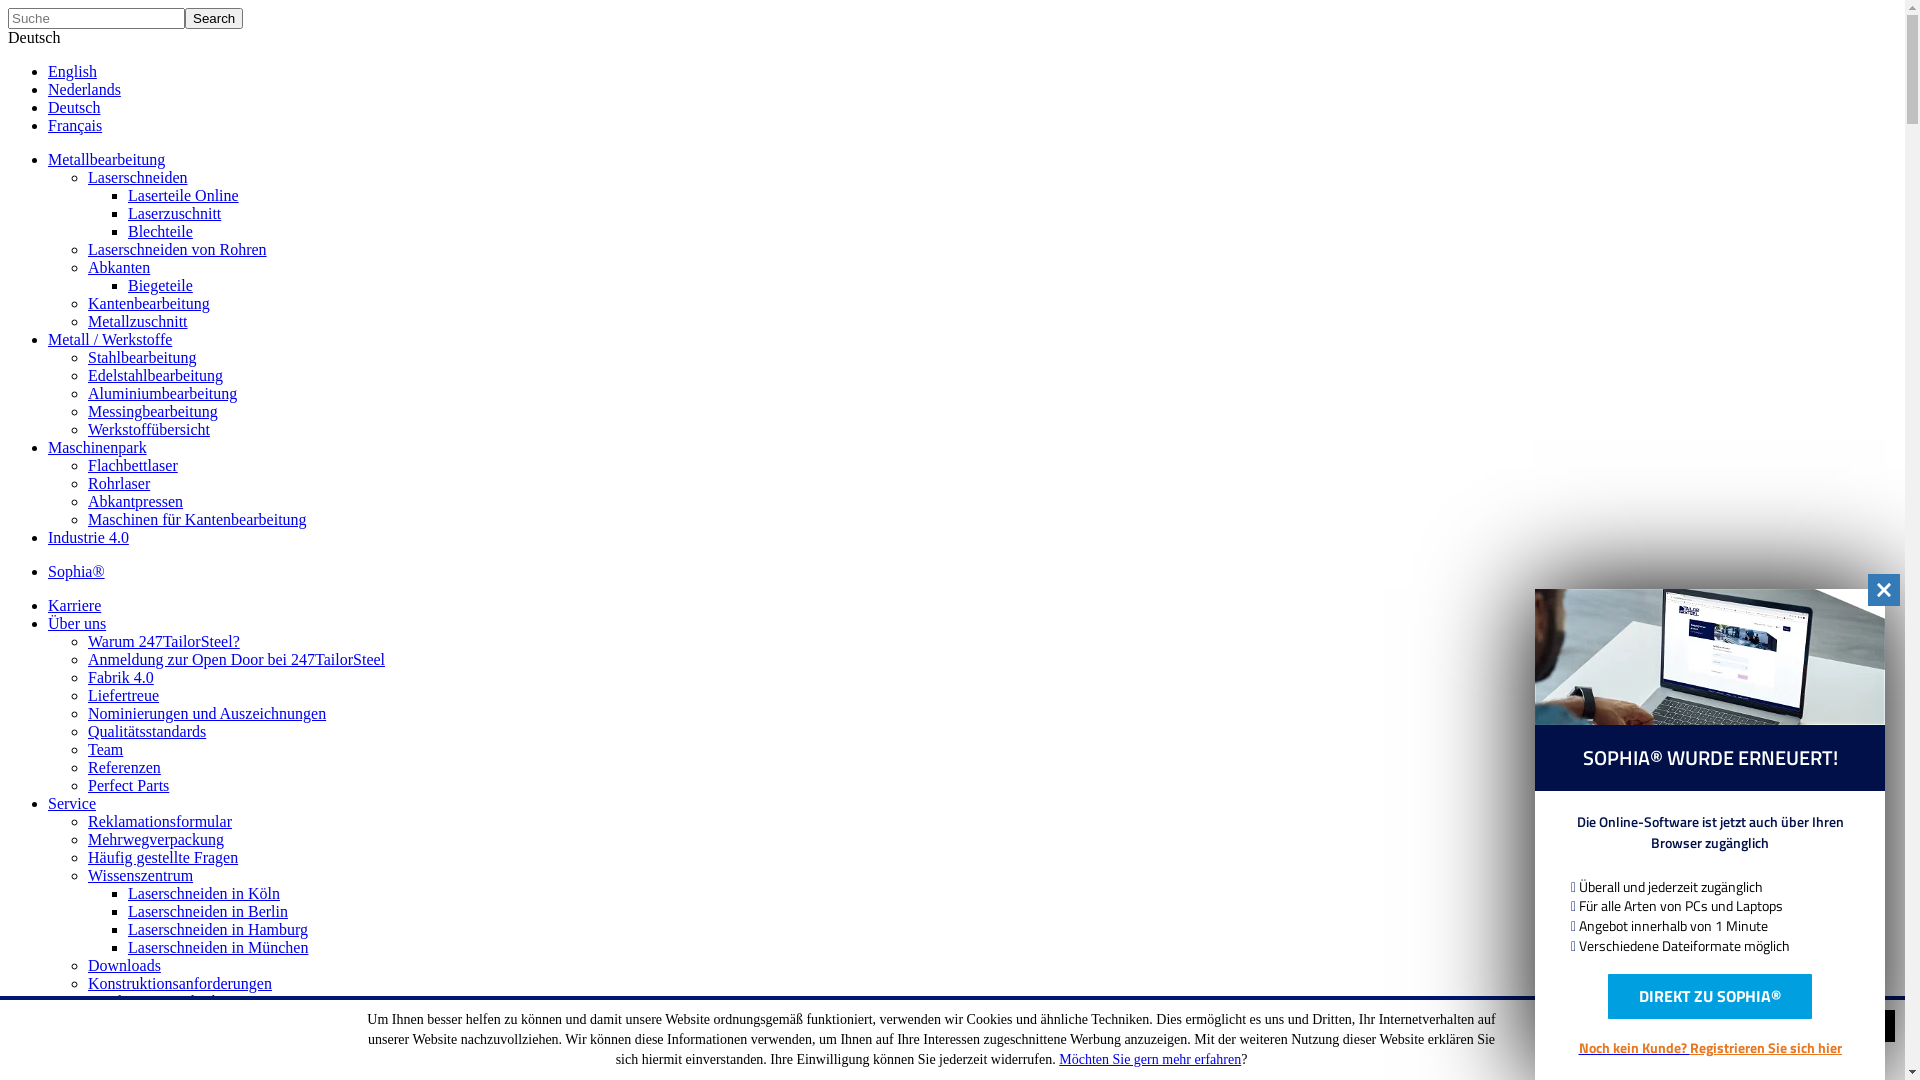  I want to click on Laserteile Online, so click(184, 195).